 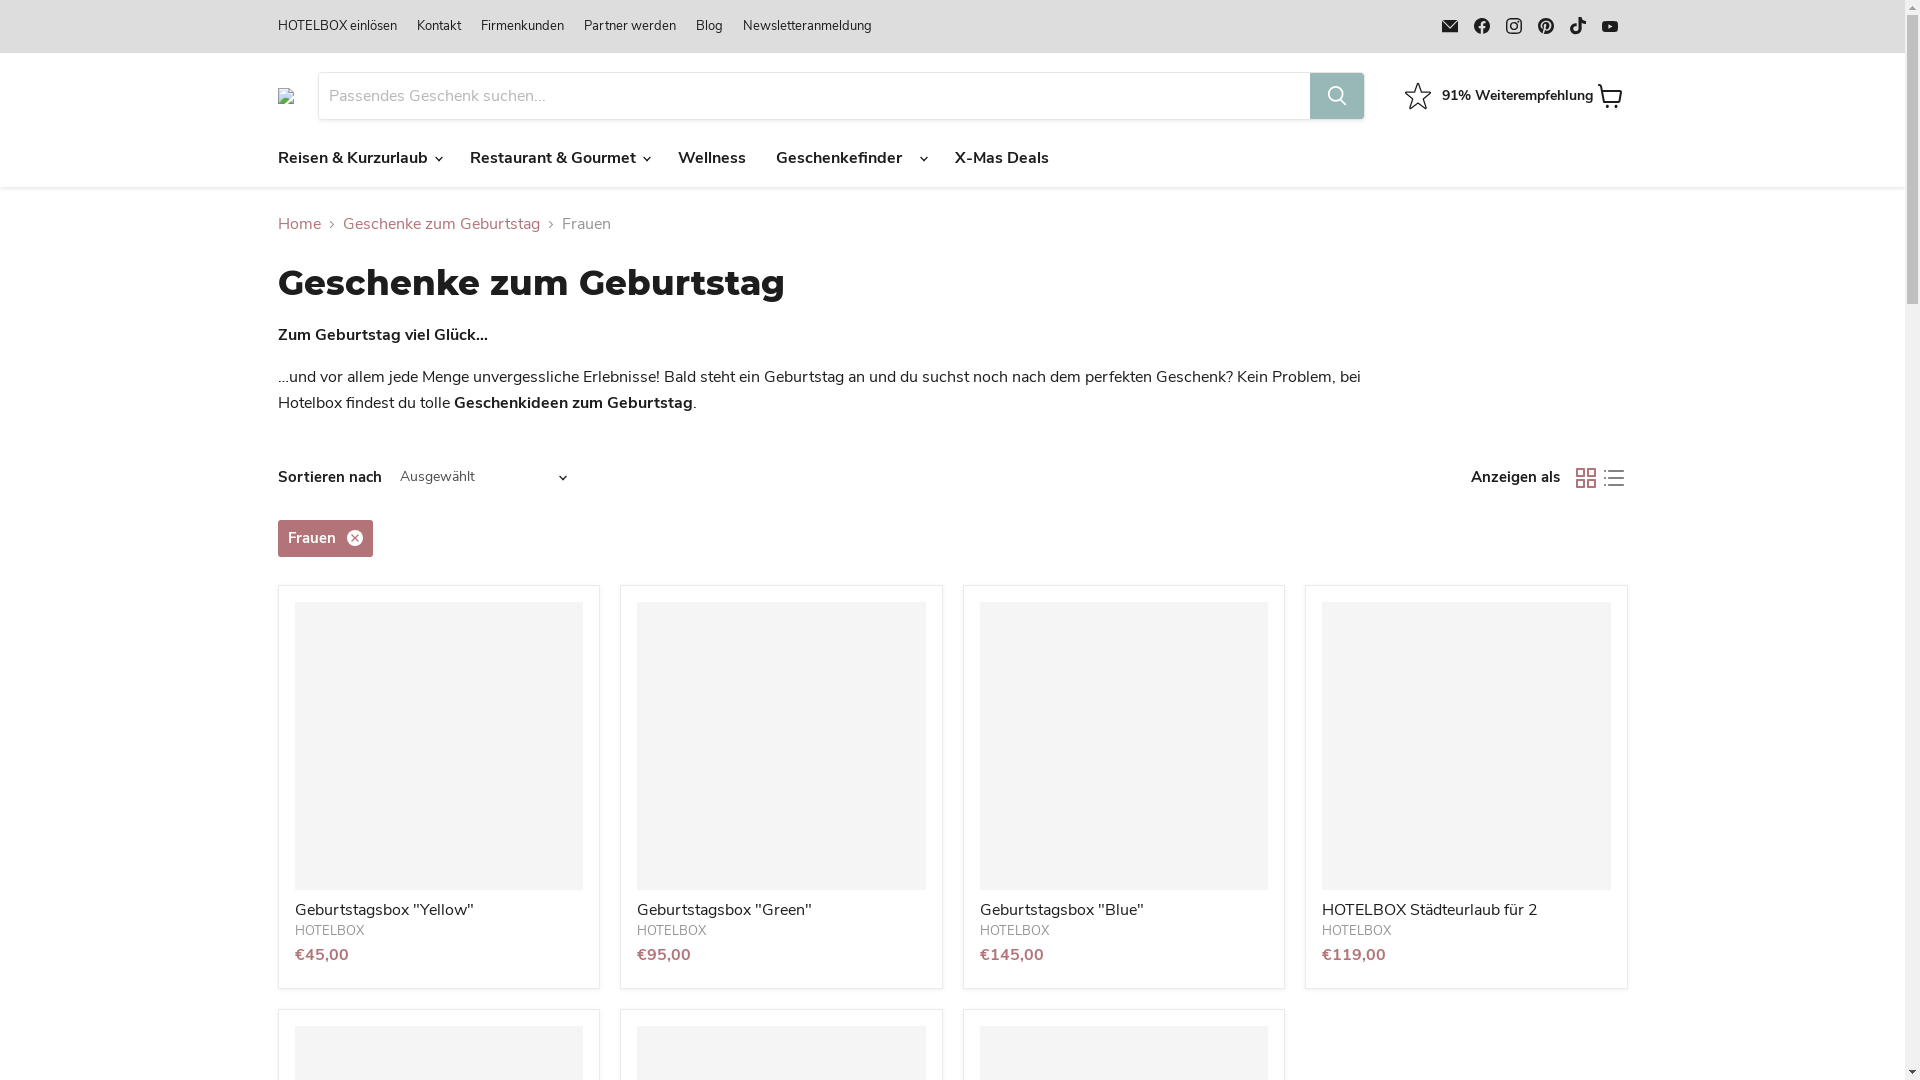 What do you see at coordinates (1450, 26) in the screenshot?
I see `Email HOTELBOX` at bounding box center [1450, 26].